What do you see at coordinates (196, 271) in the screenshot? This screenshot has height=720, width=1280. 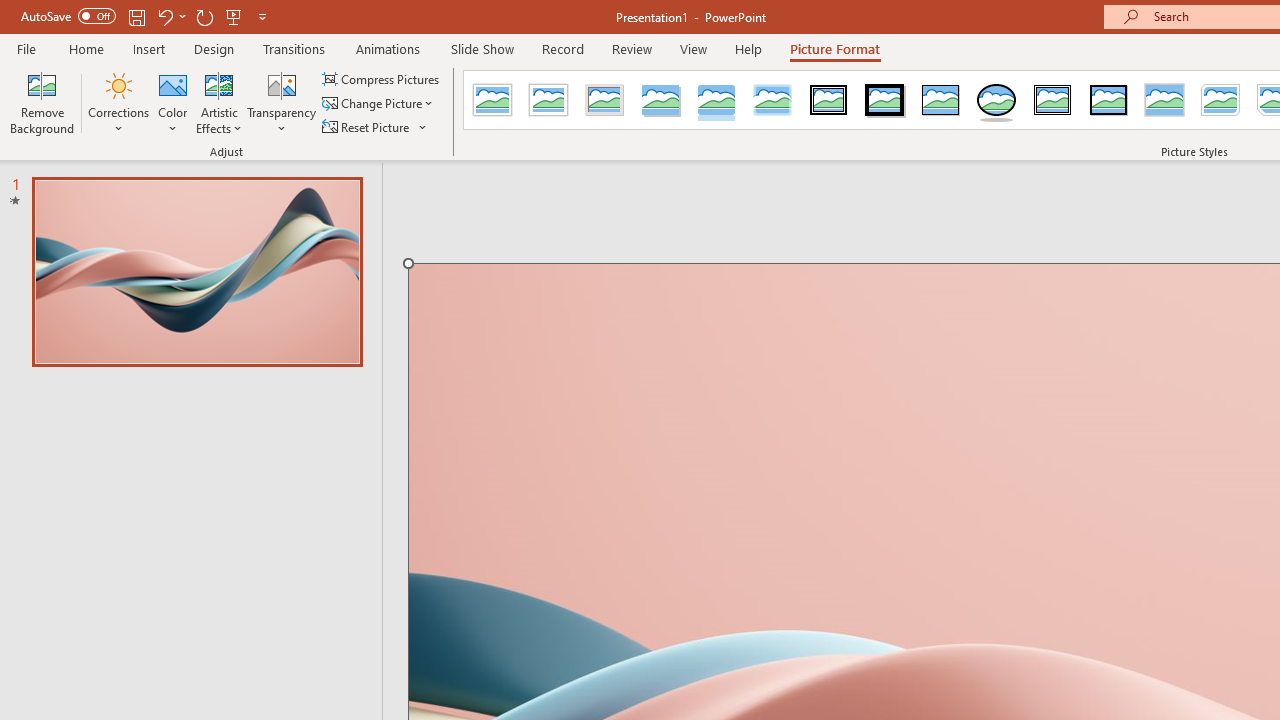 I see `Slide` at bounding box center [196, 271].